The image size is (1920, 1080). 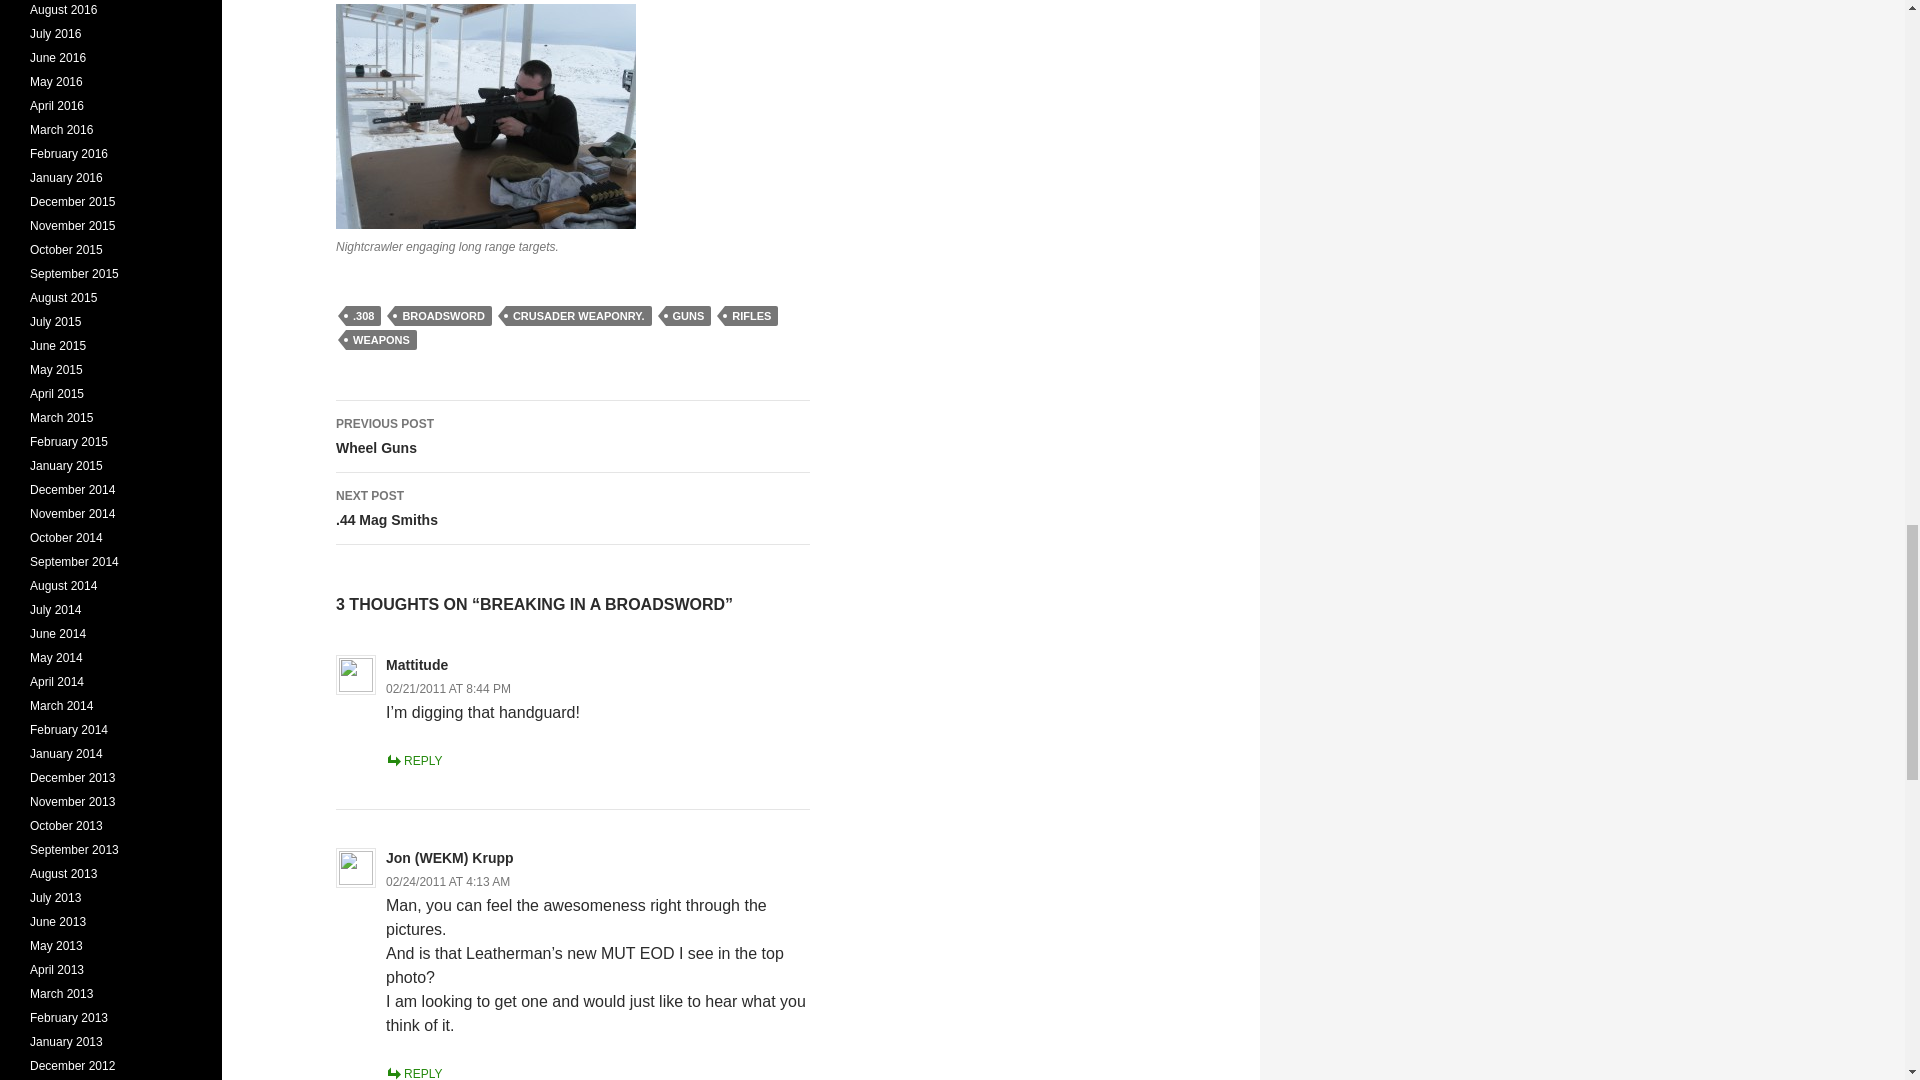 I want to click on RIFLES, so click(x=751, y=316).